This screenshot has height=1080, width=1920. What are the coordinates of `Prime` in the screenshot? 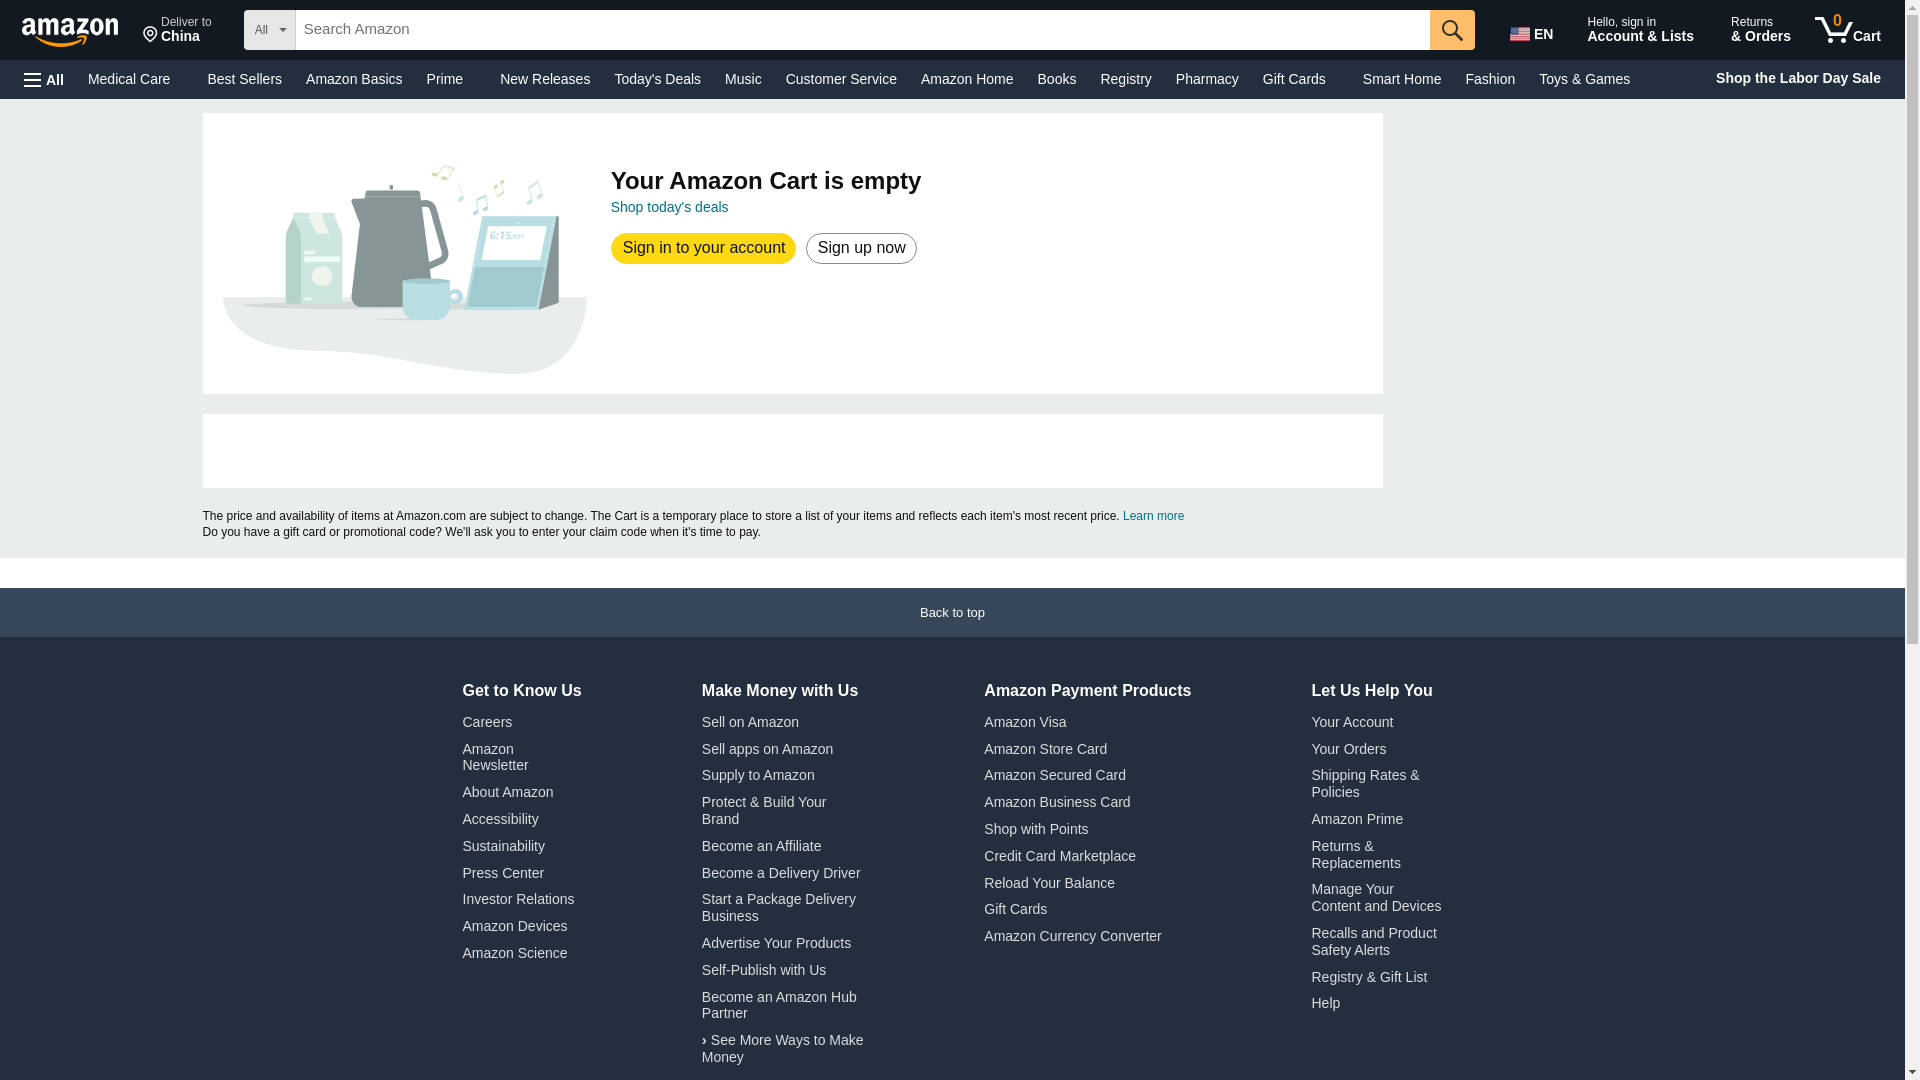 It's located at (1452, 29).